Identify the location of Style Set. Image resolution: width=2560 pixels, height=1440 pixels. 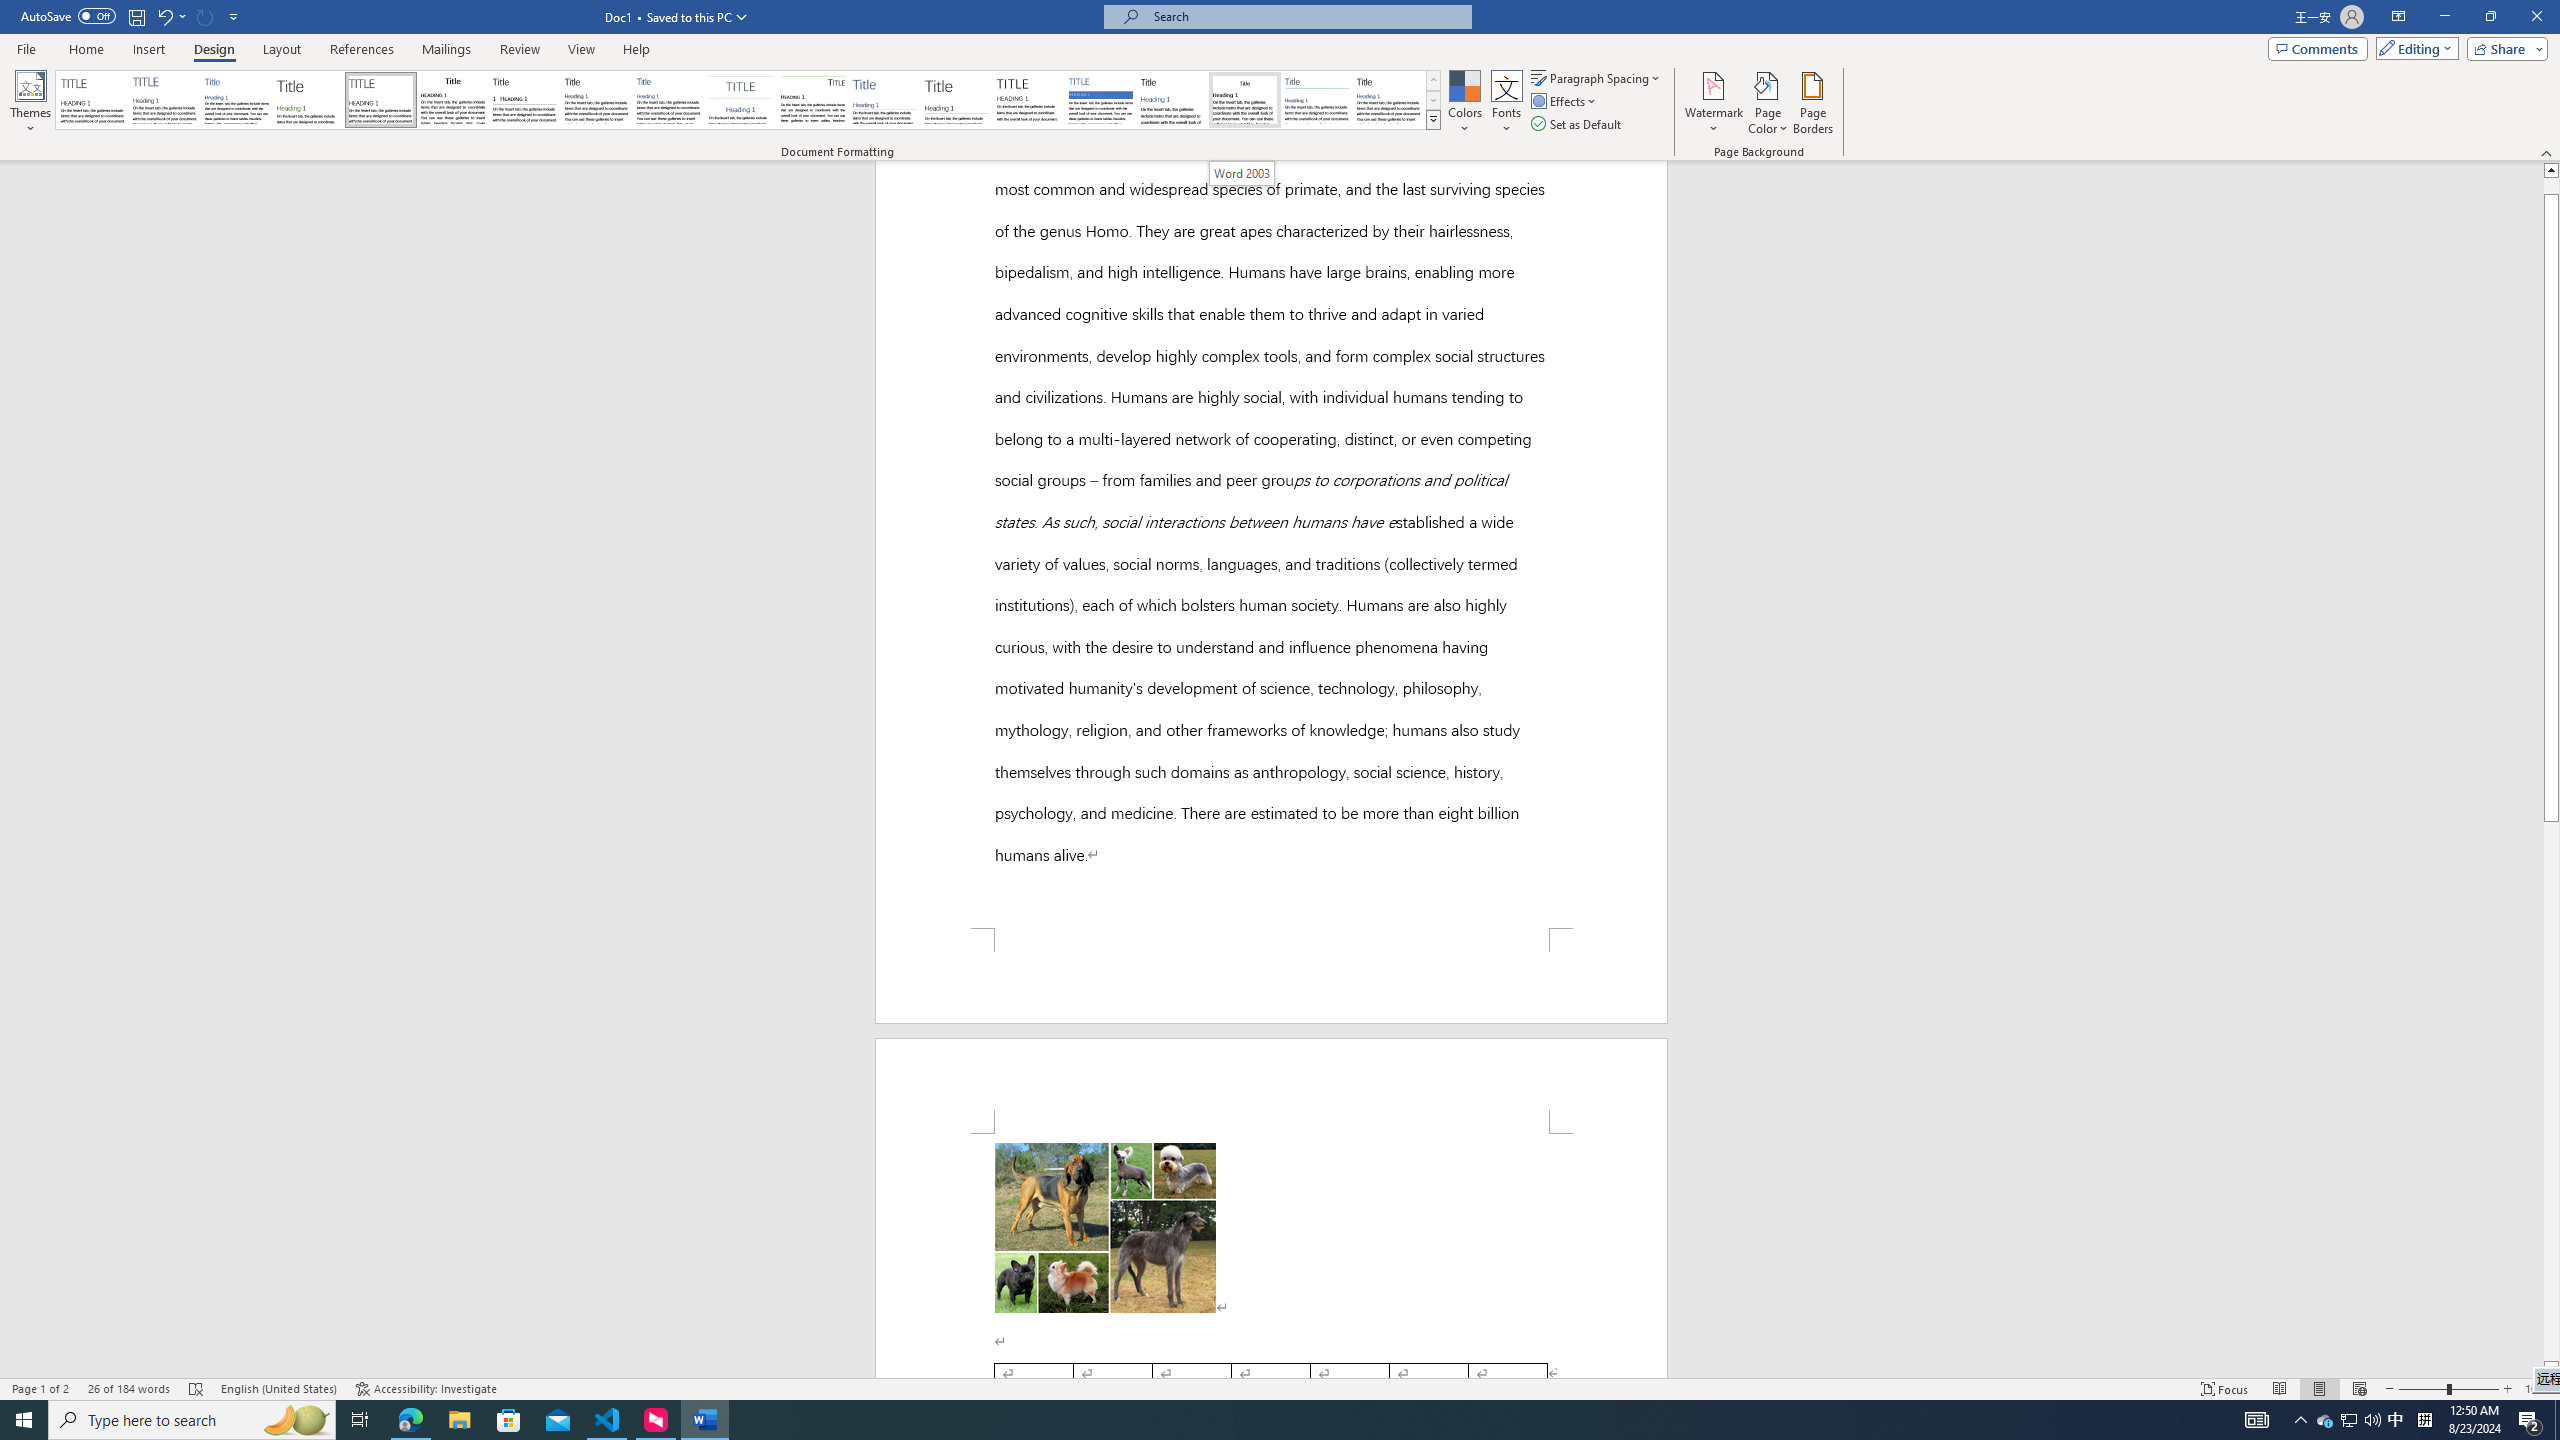
(1433, 119).